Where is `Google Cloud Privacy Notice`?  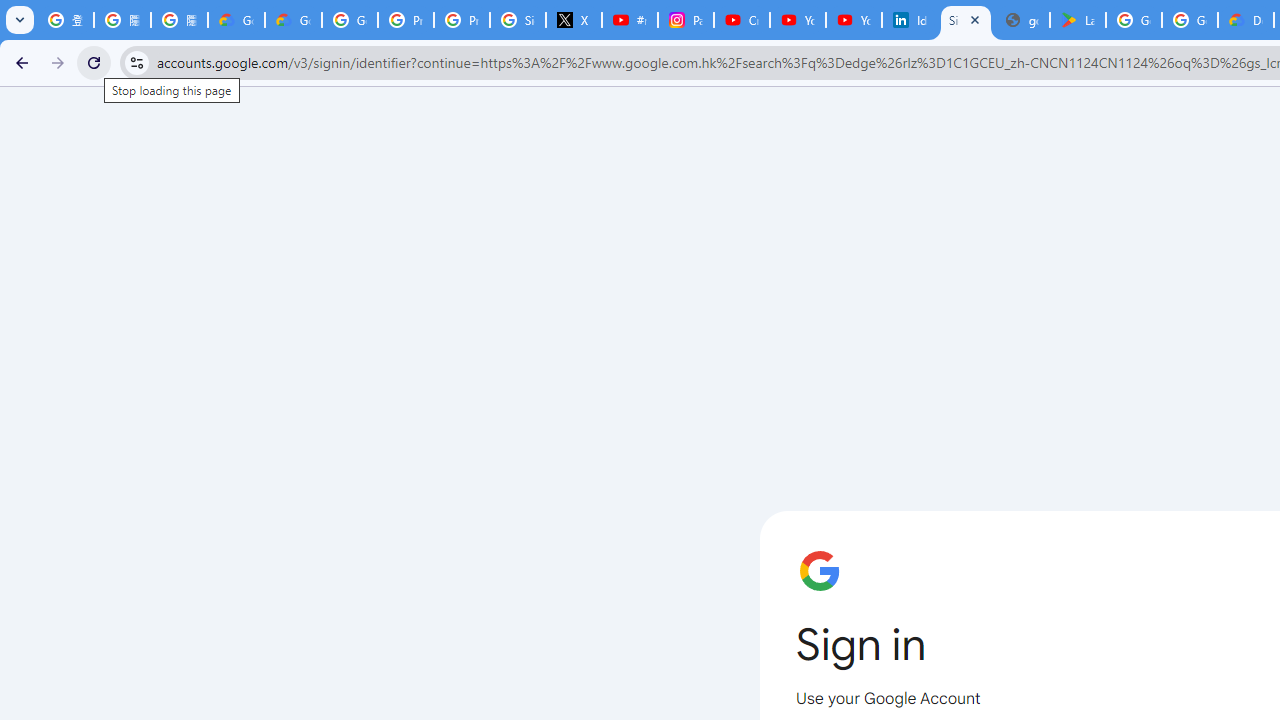
Google Cloud Privacy Notice is located at coordinates (294, 20).